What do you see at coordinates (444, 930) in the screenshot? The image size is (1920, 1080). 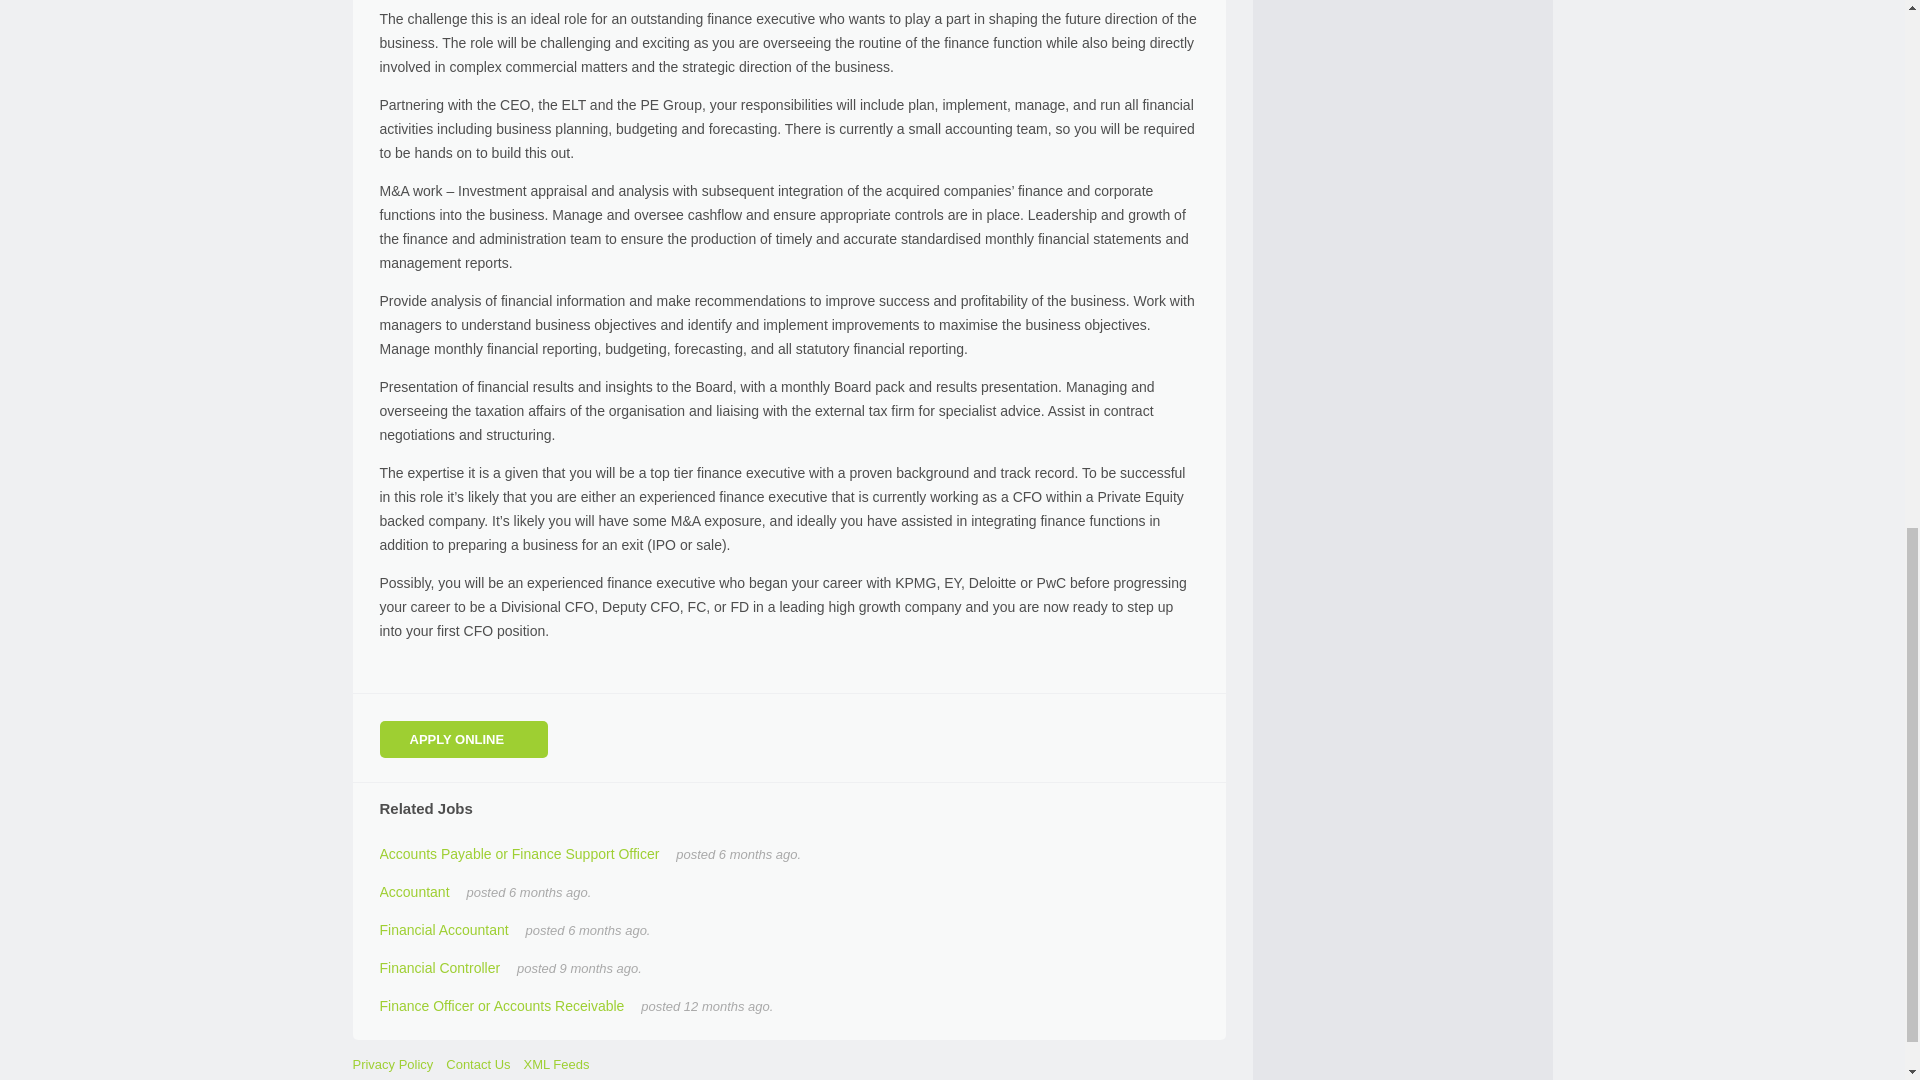 I see `Financial Accountant` at bounding box center [444, 930].